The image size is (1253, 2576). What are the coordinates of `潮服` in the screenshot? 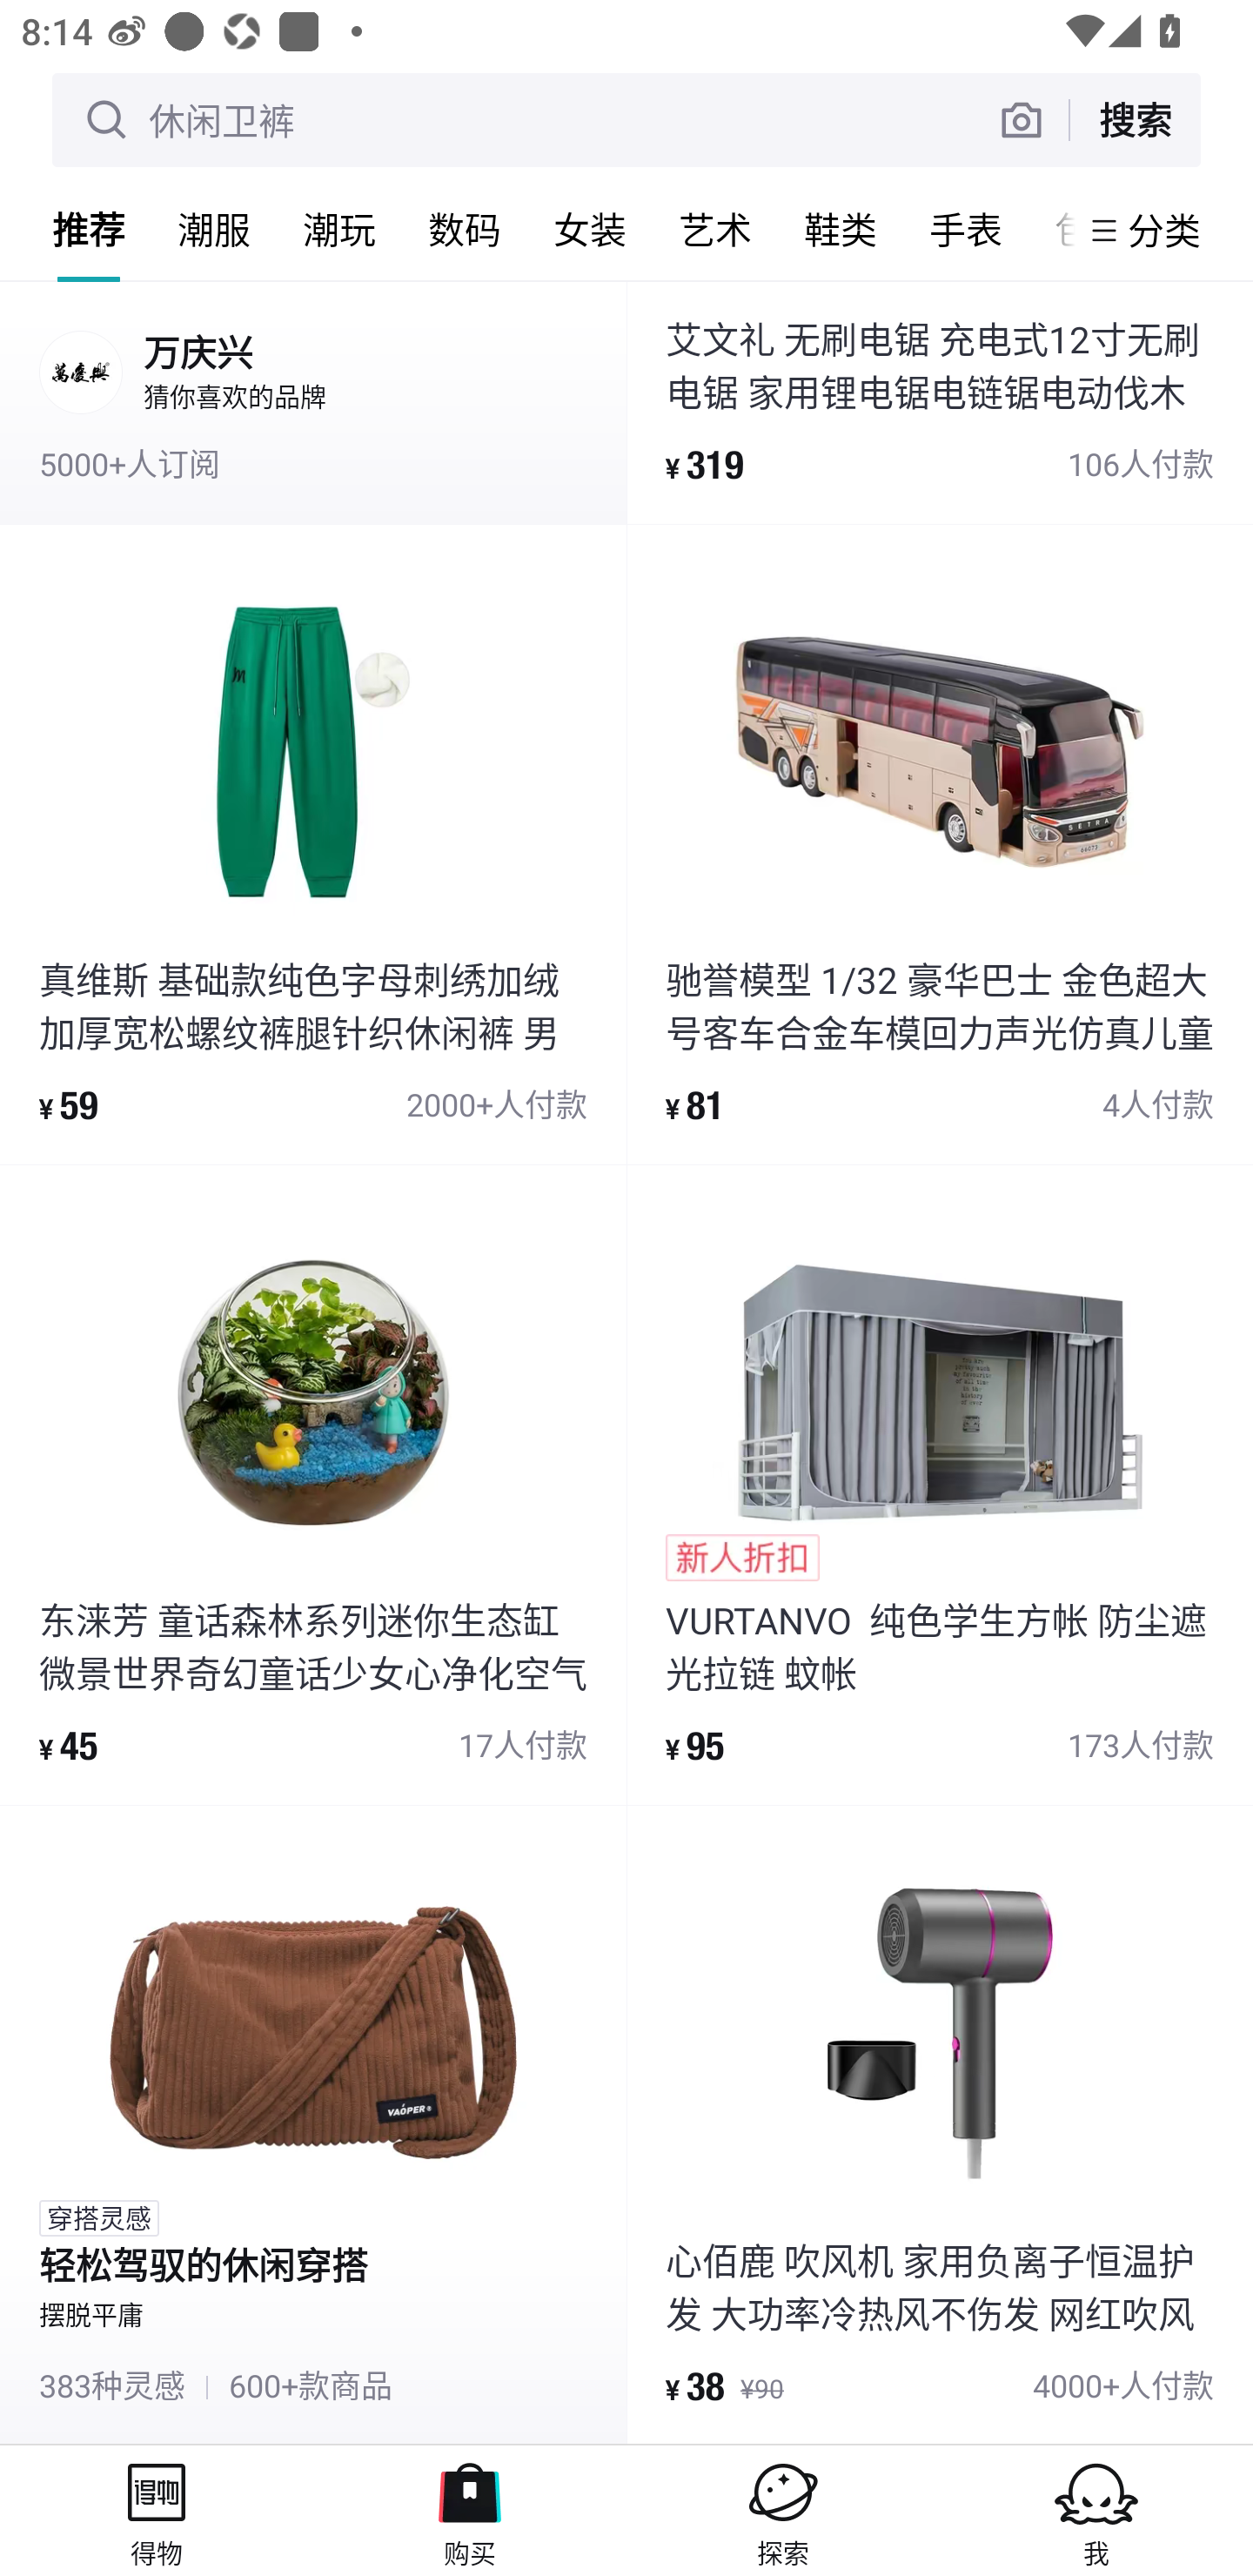 It's located at (214, 229).